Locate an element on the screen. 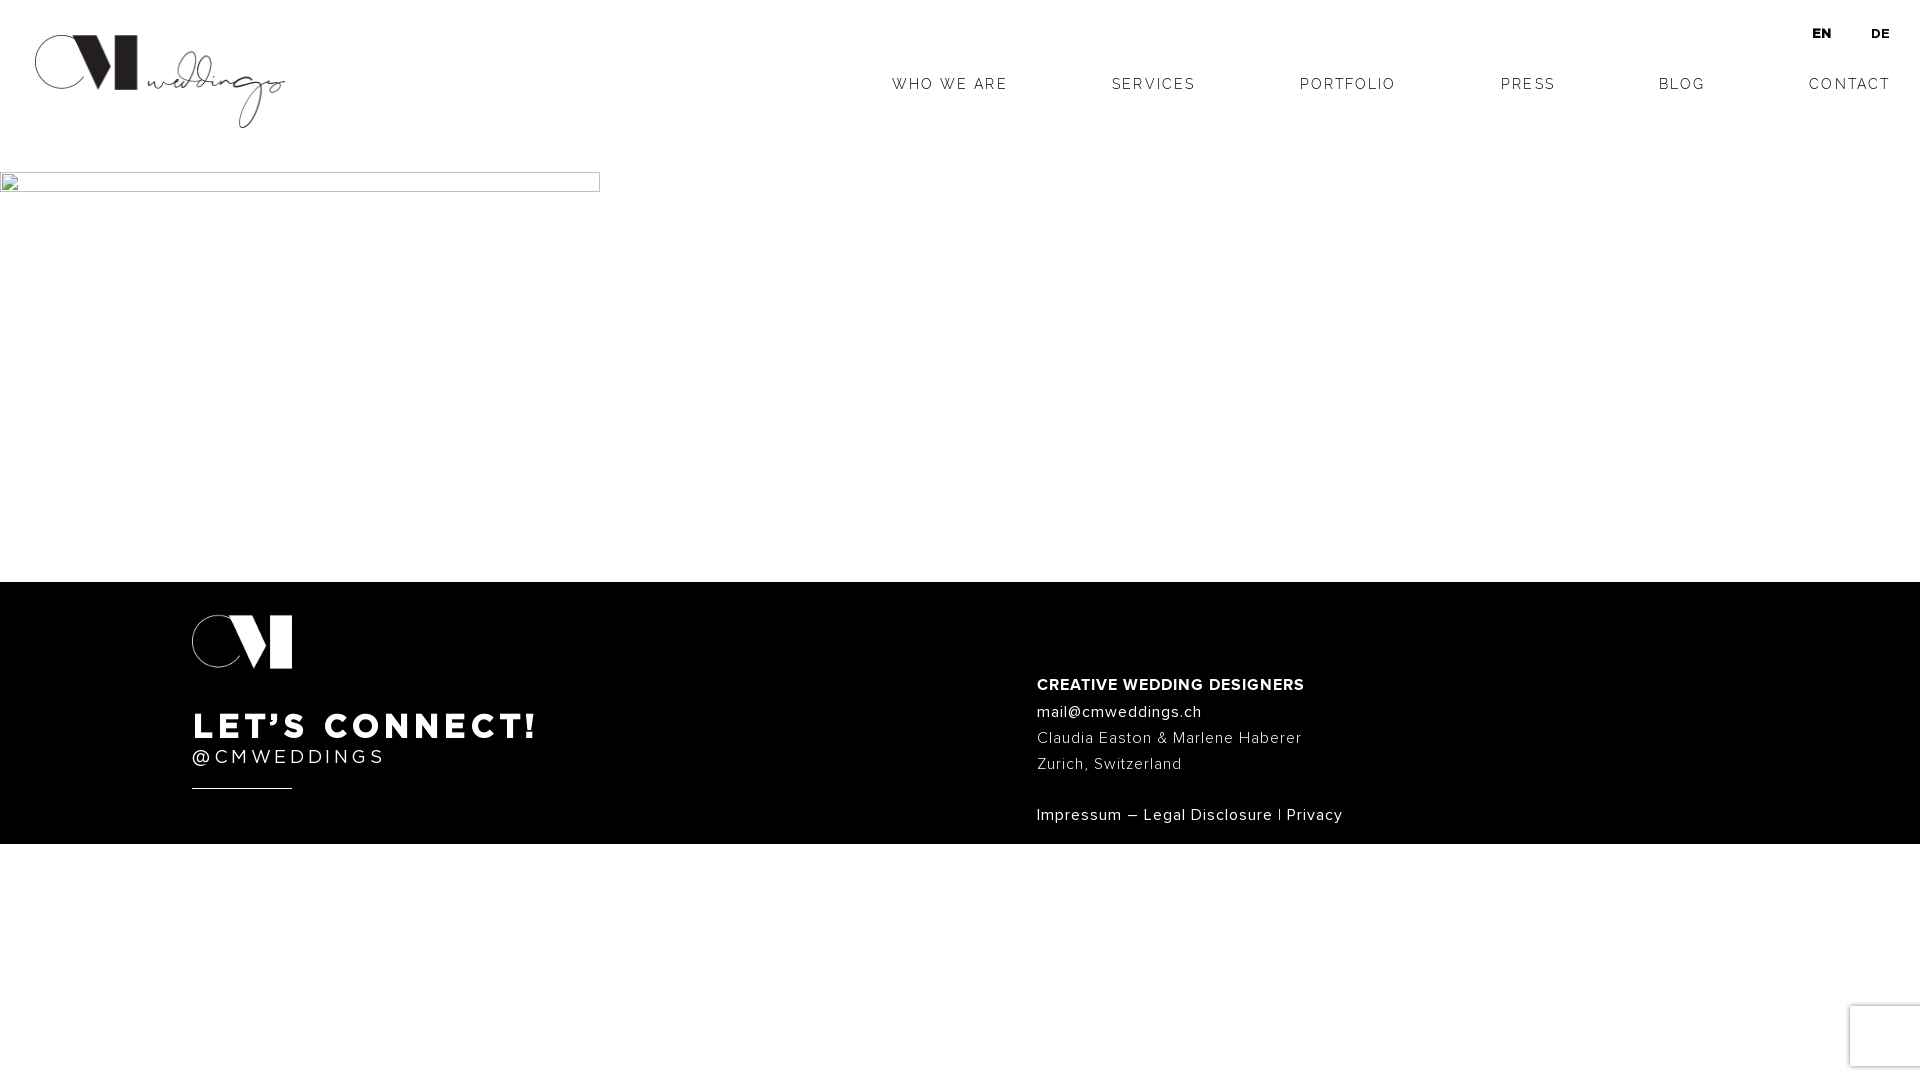 The height and width of the screenshot is (1080, 1920). PRESS is located at coordinates (1528, 84).